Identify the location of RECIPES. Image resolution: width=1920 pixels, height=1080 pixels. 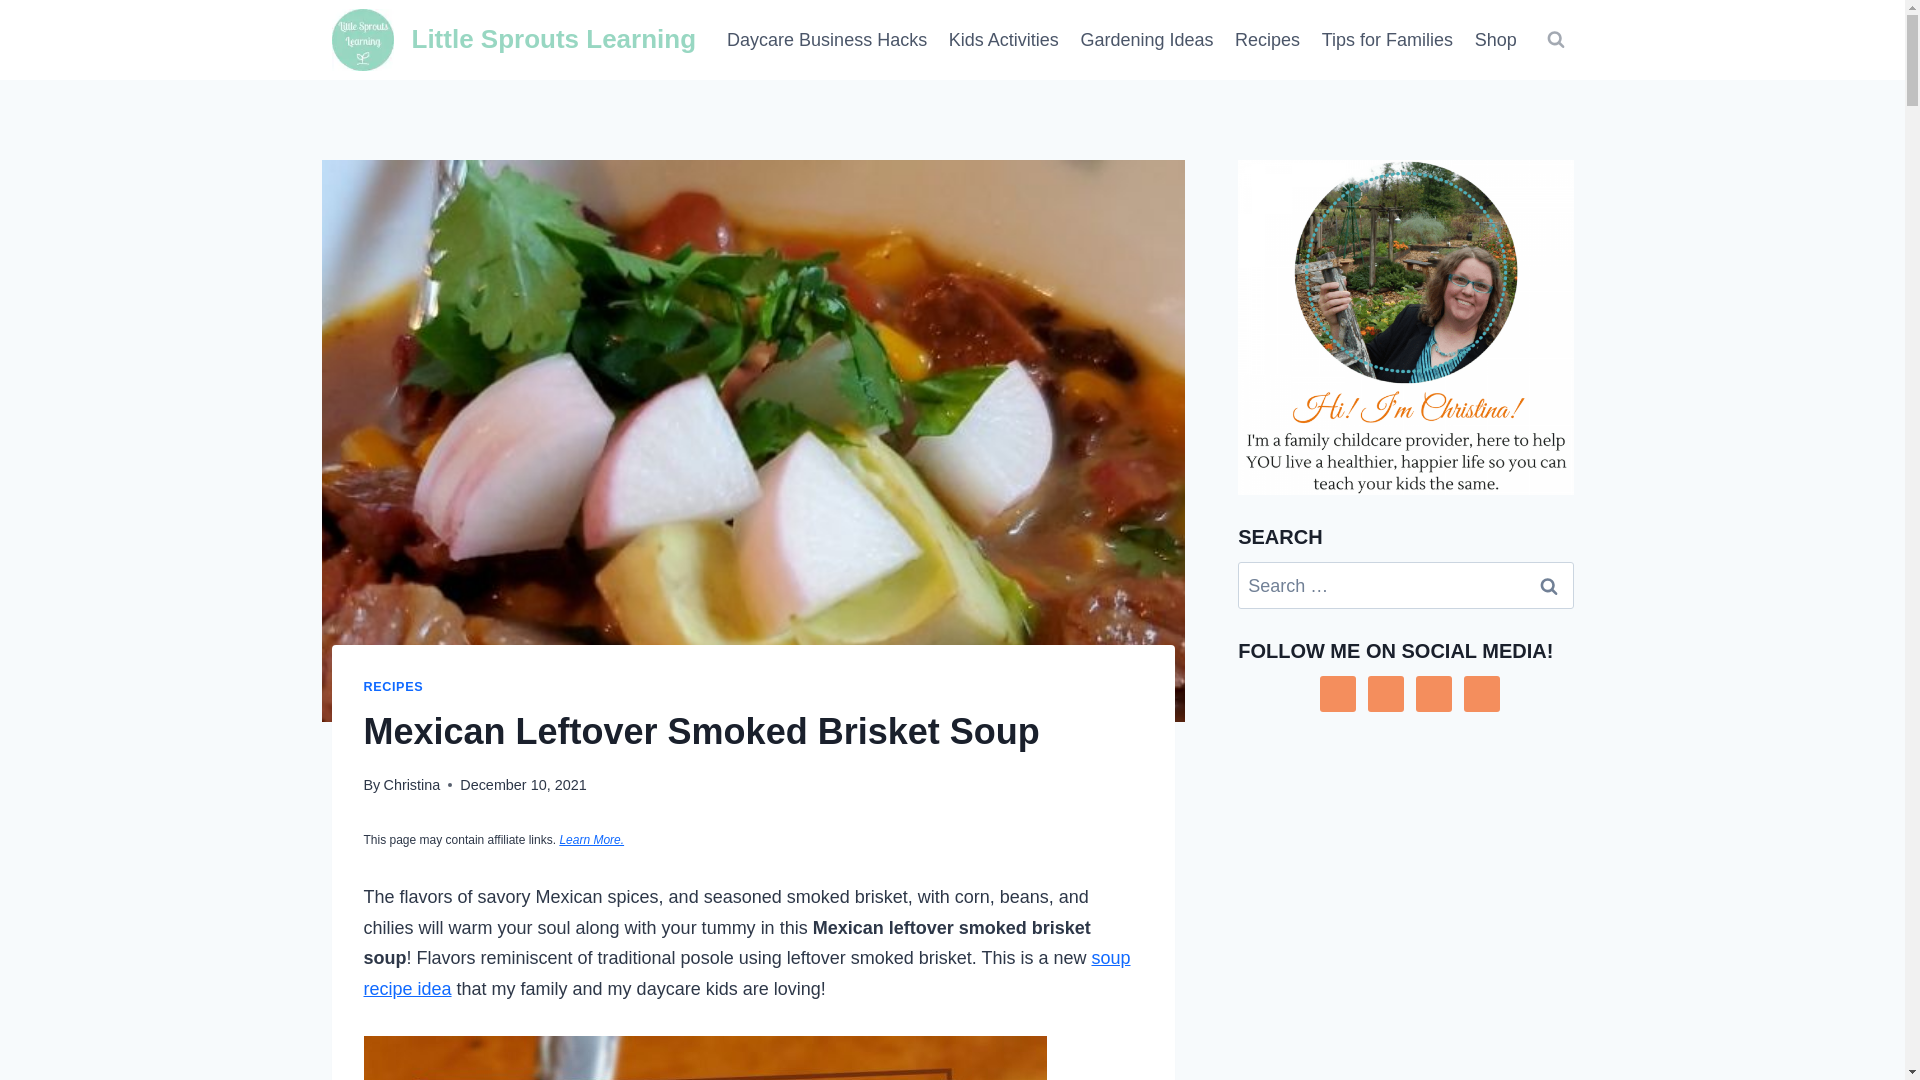
(394, 687).